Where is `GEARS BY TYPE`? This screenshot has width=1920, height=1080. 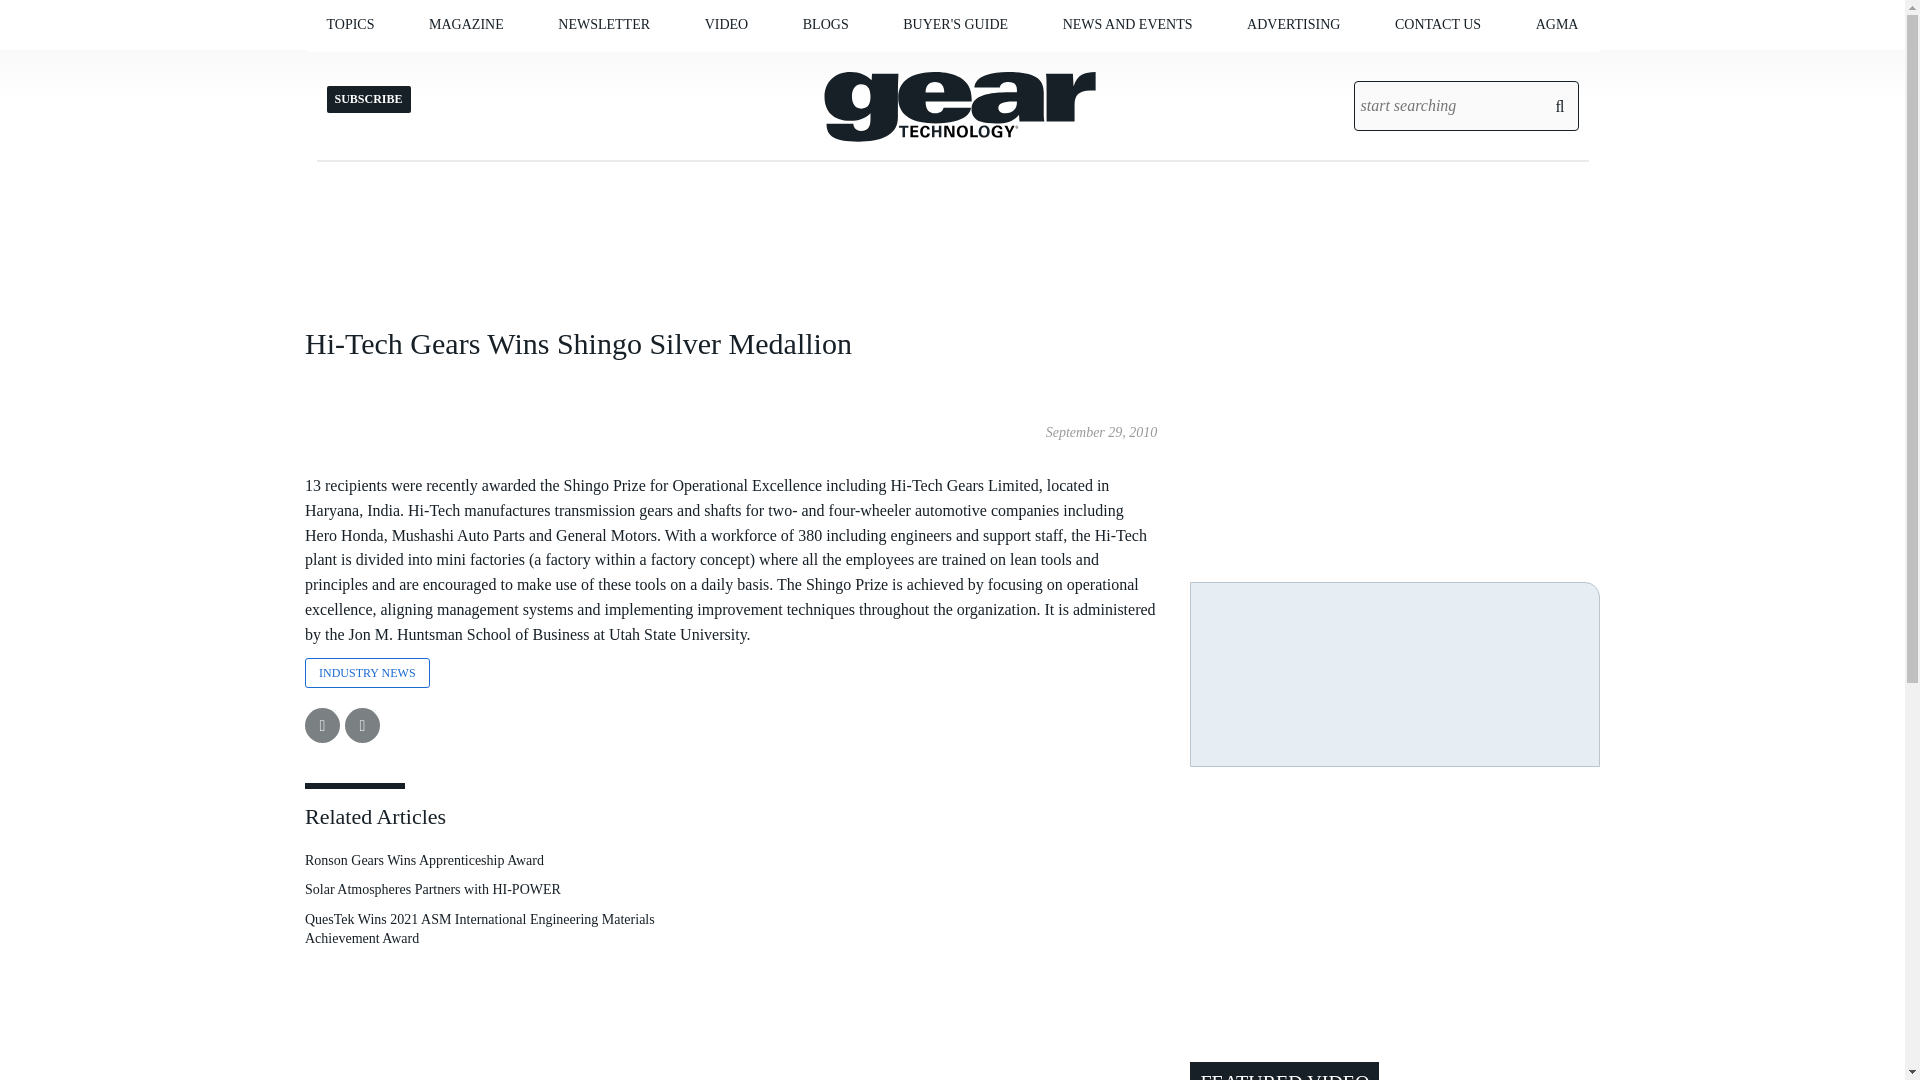
GEARS BY TYPE is located at coordinates (464, 66).